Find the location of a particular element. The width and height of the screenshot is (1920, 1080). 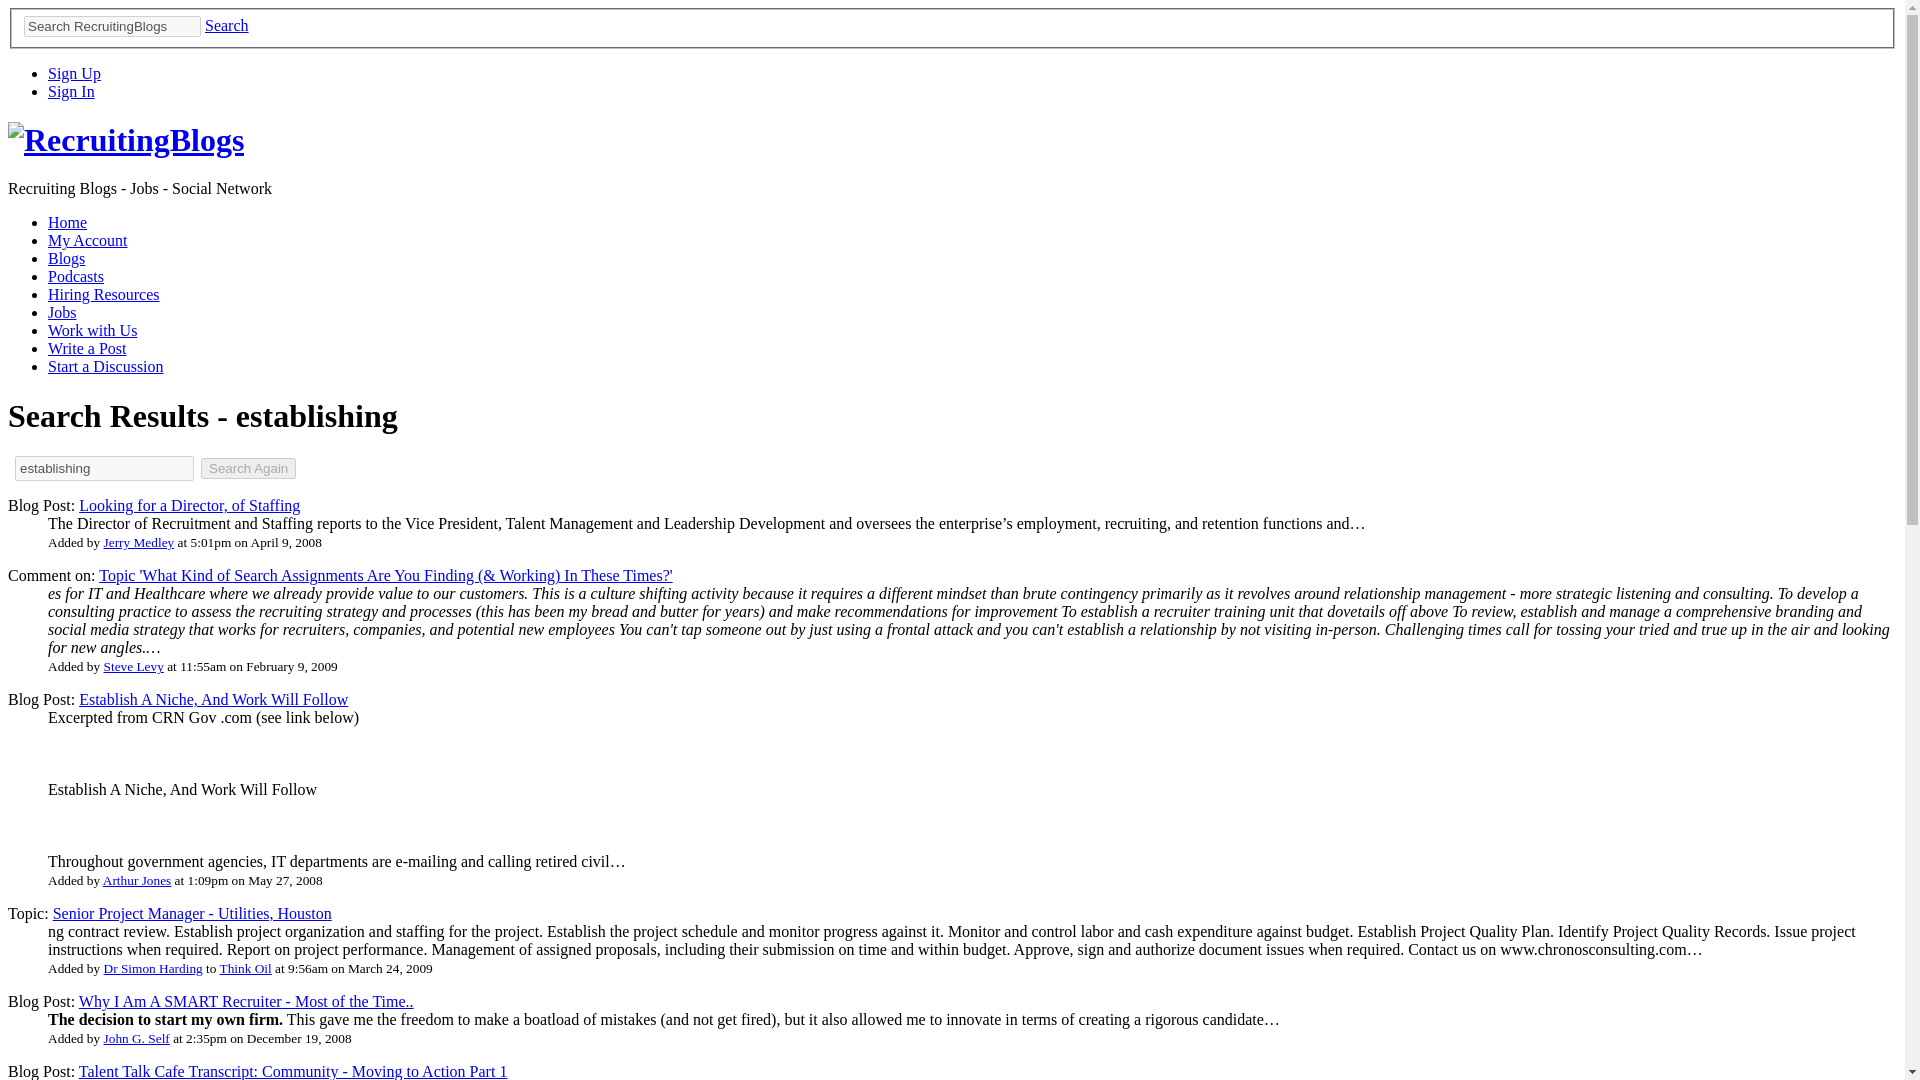

Jerry Medley is located at coordinates (138, 542).